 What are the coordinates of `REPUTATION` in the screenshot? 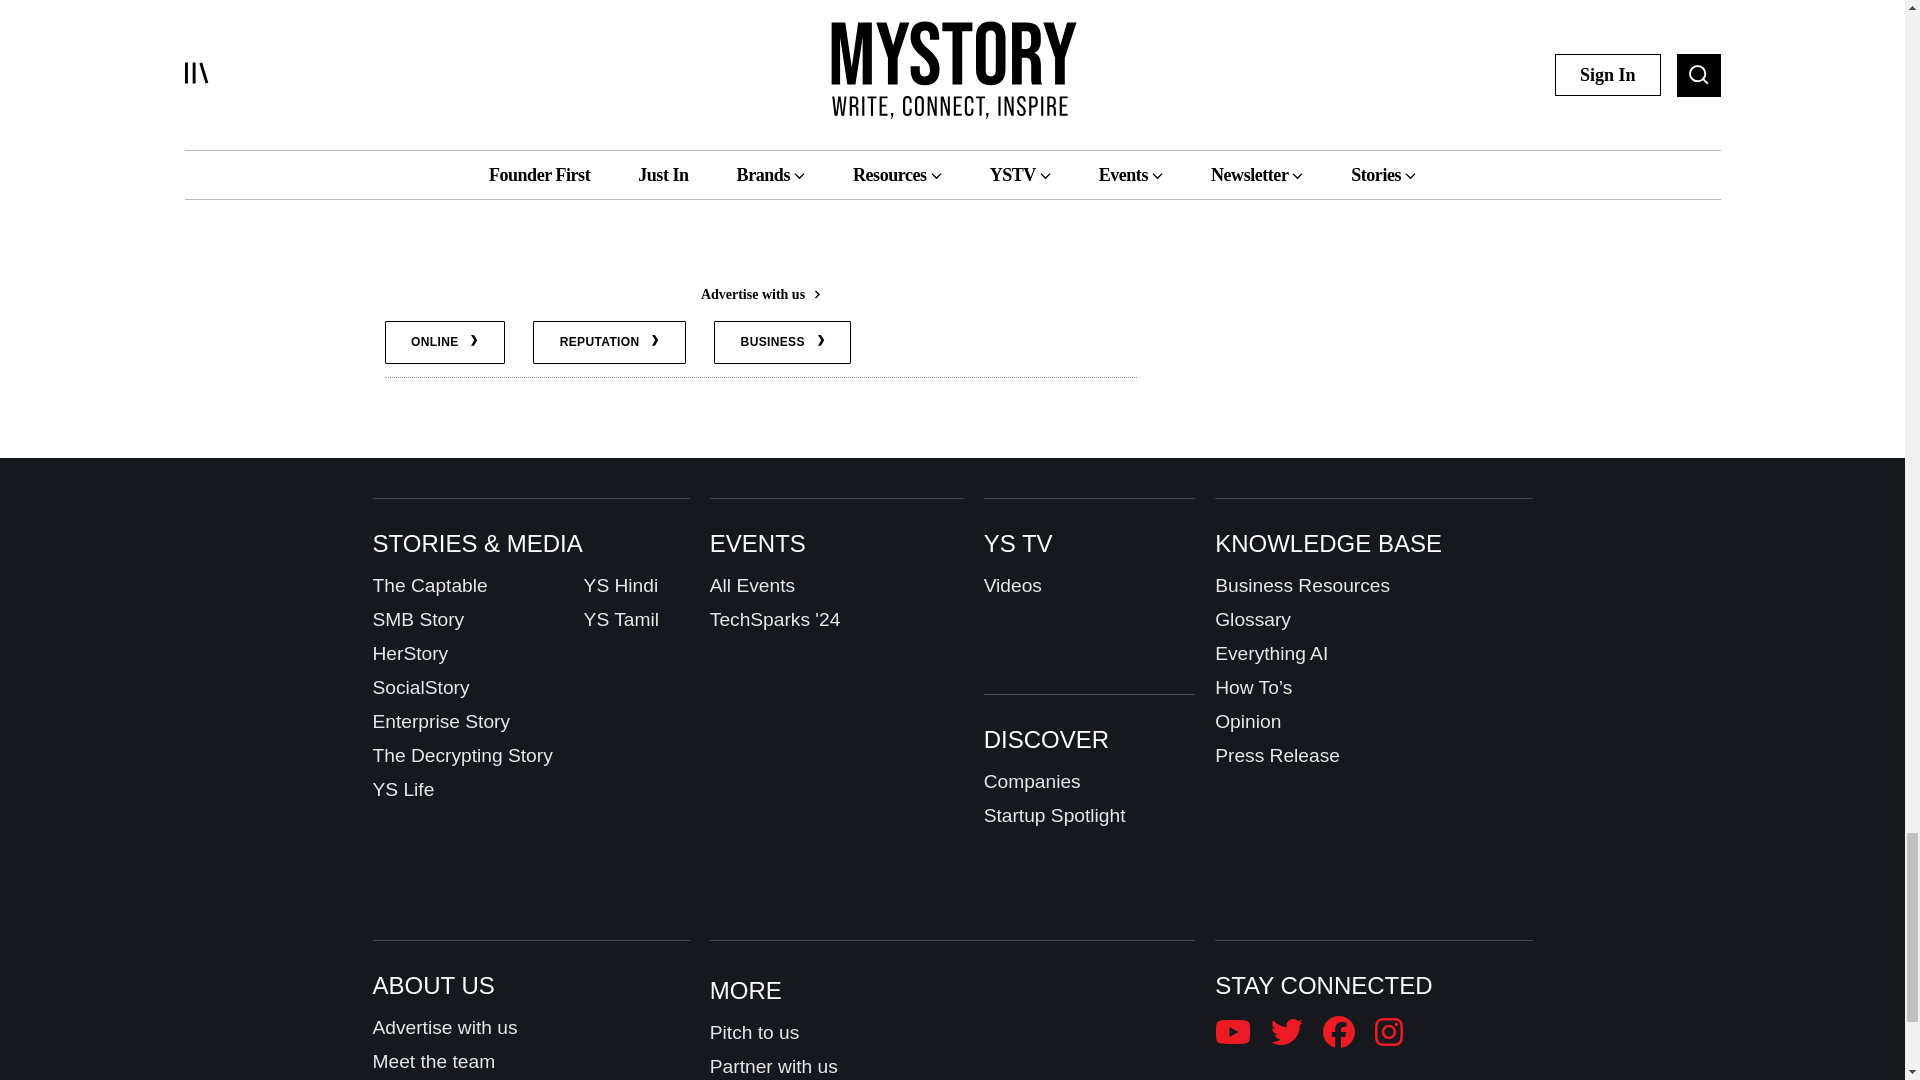 It's located at (609, 342).